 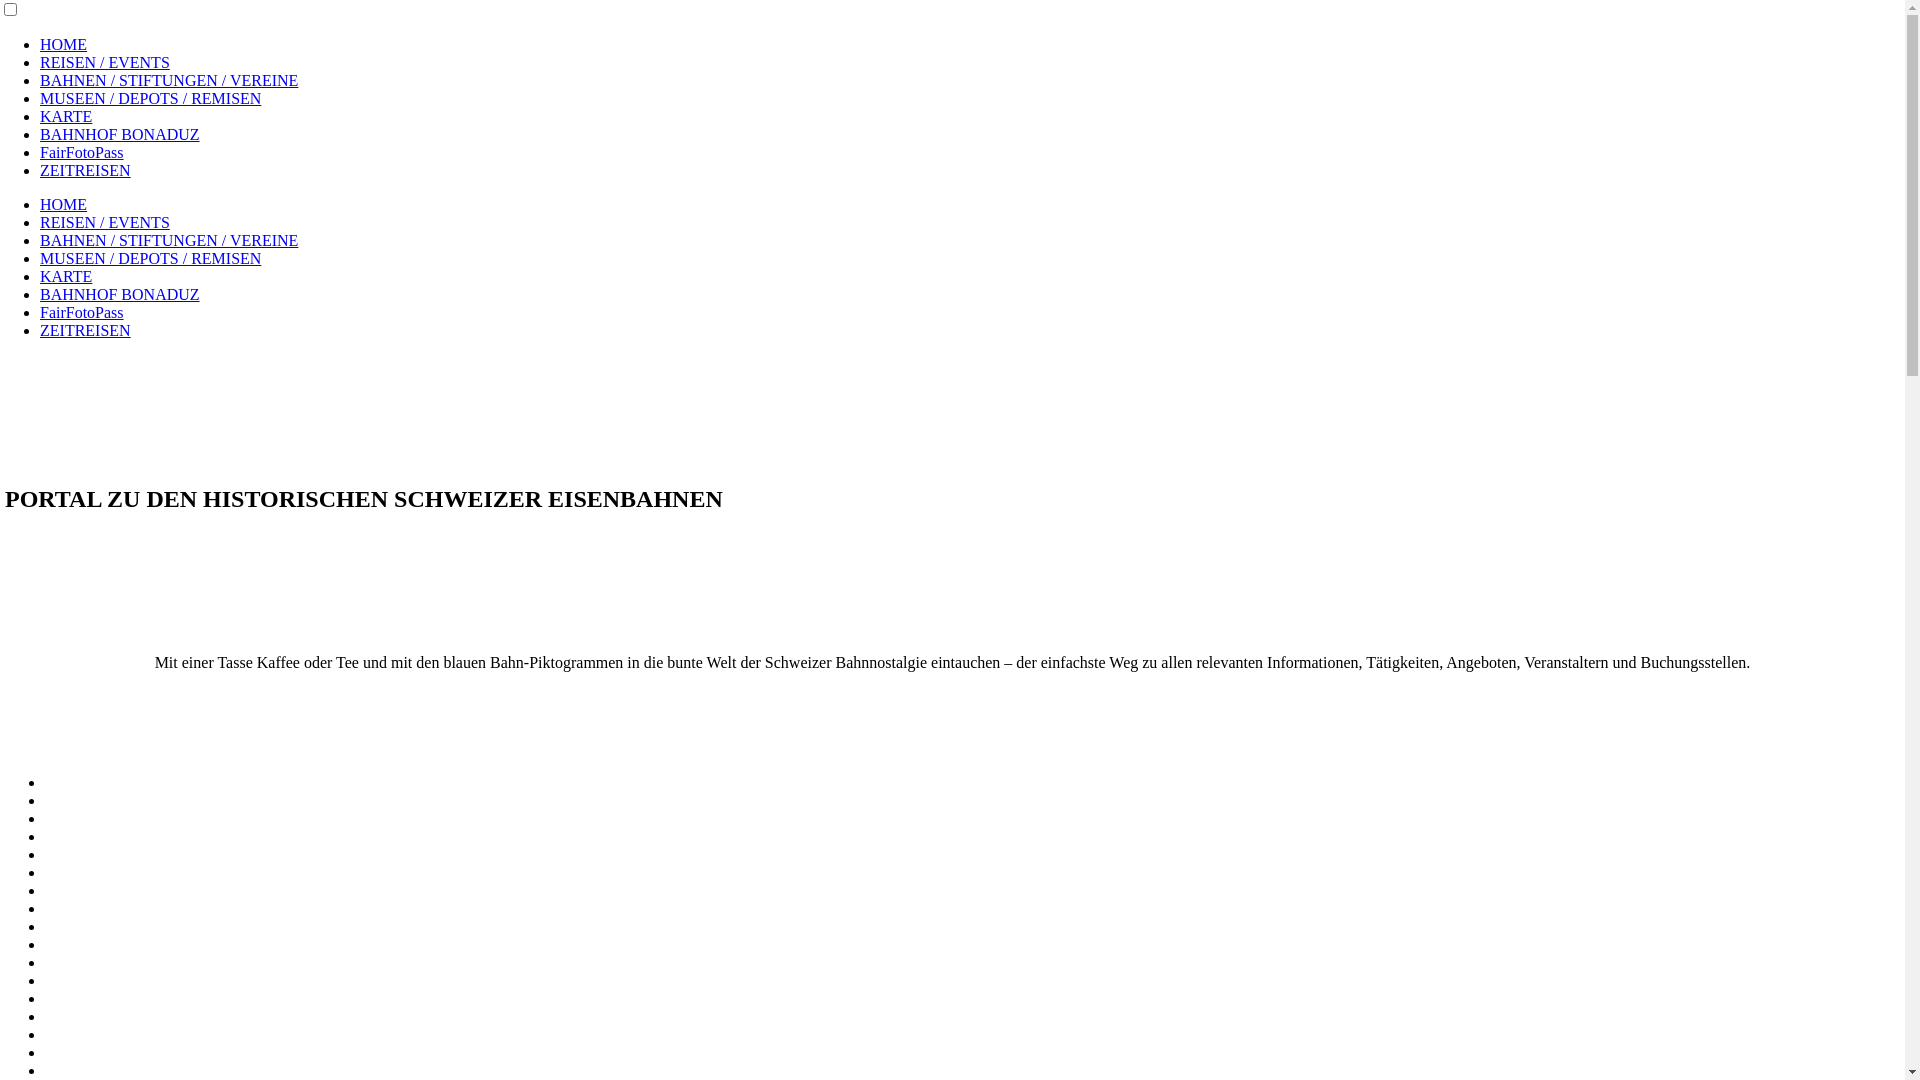 What do you see at coordinates (86, 330) in the screenshot?
I see `ZEITREISEN` at bounding box center [86, 330].